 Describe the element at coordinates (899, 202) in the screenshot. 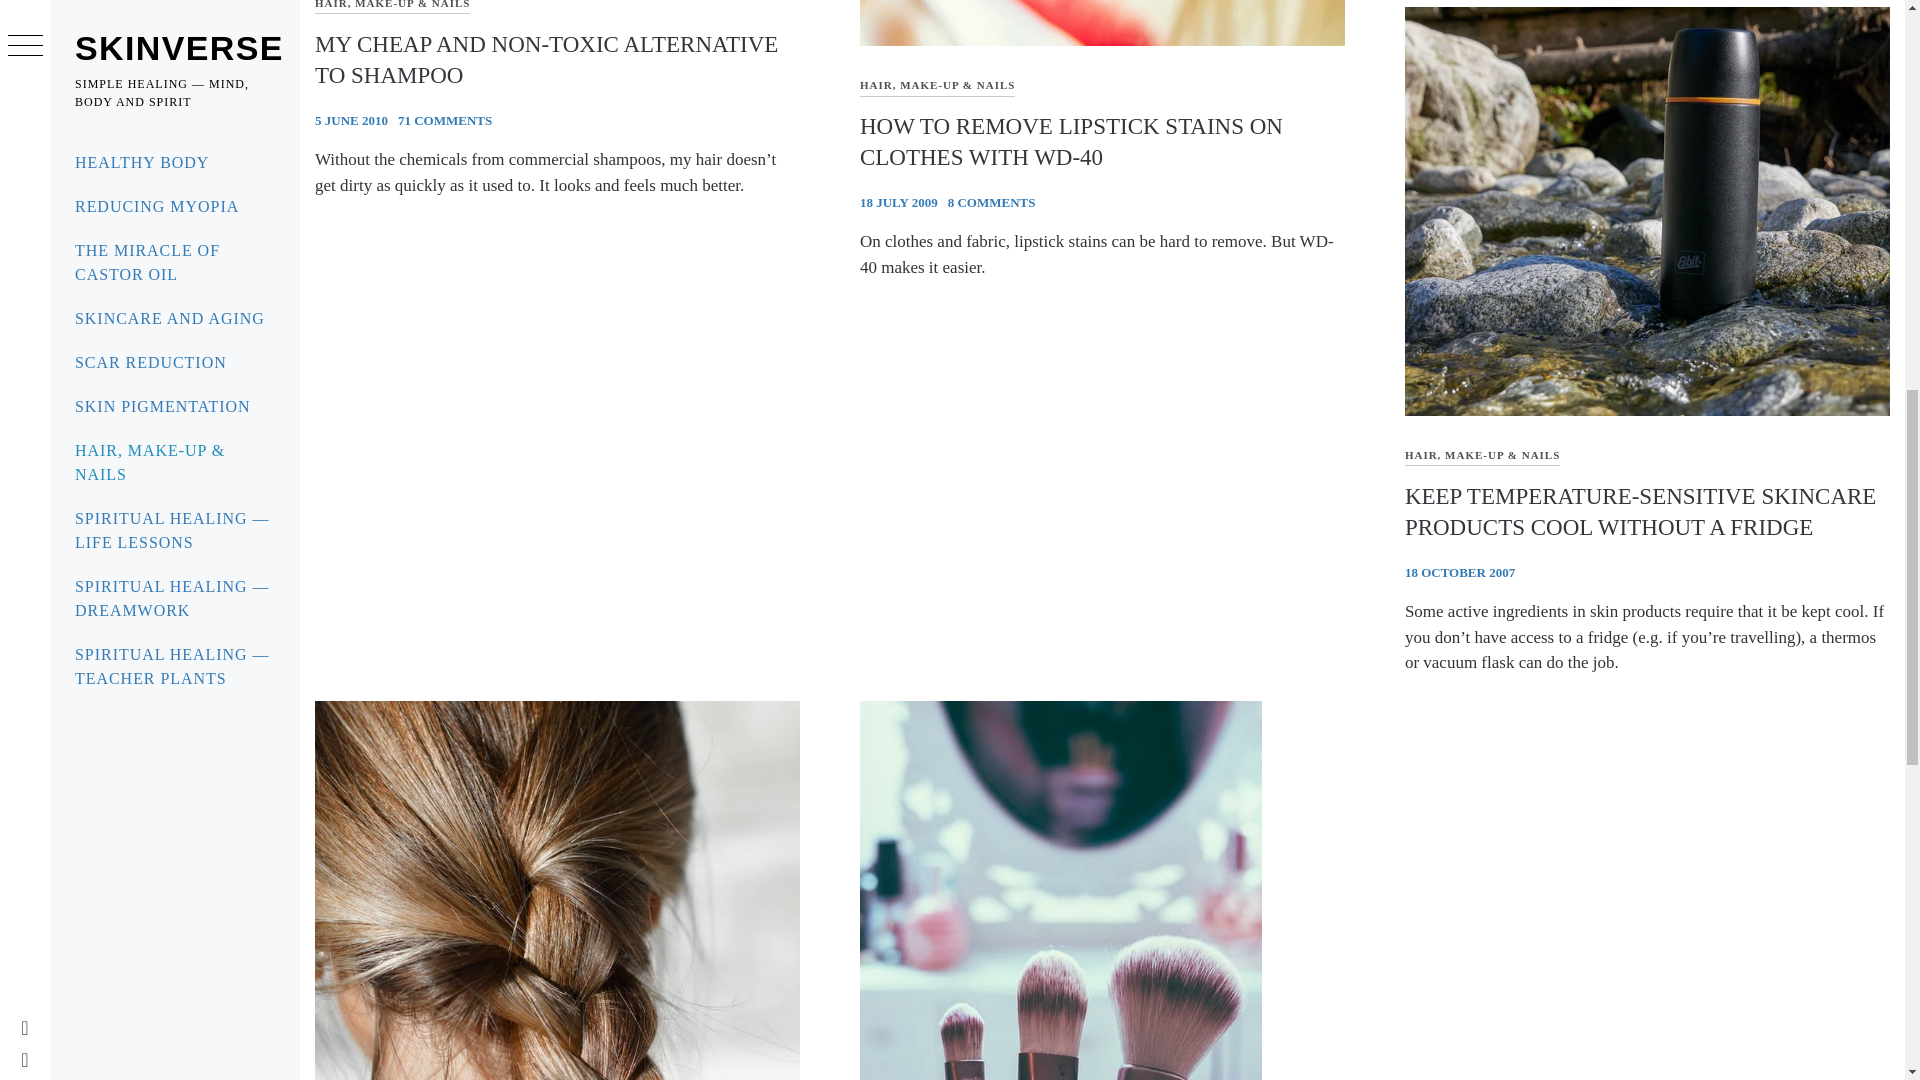

I see `18 JULY 2009` at that location.